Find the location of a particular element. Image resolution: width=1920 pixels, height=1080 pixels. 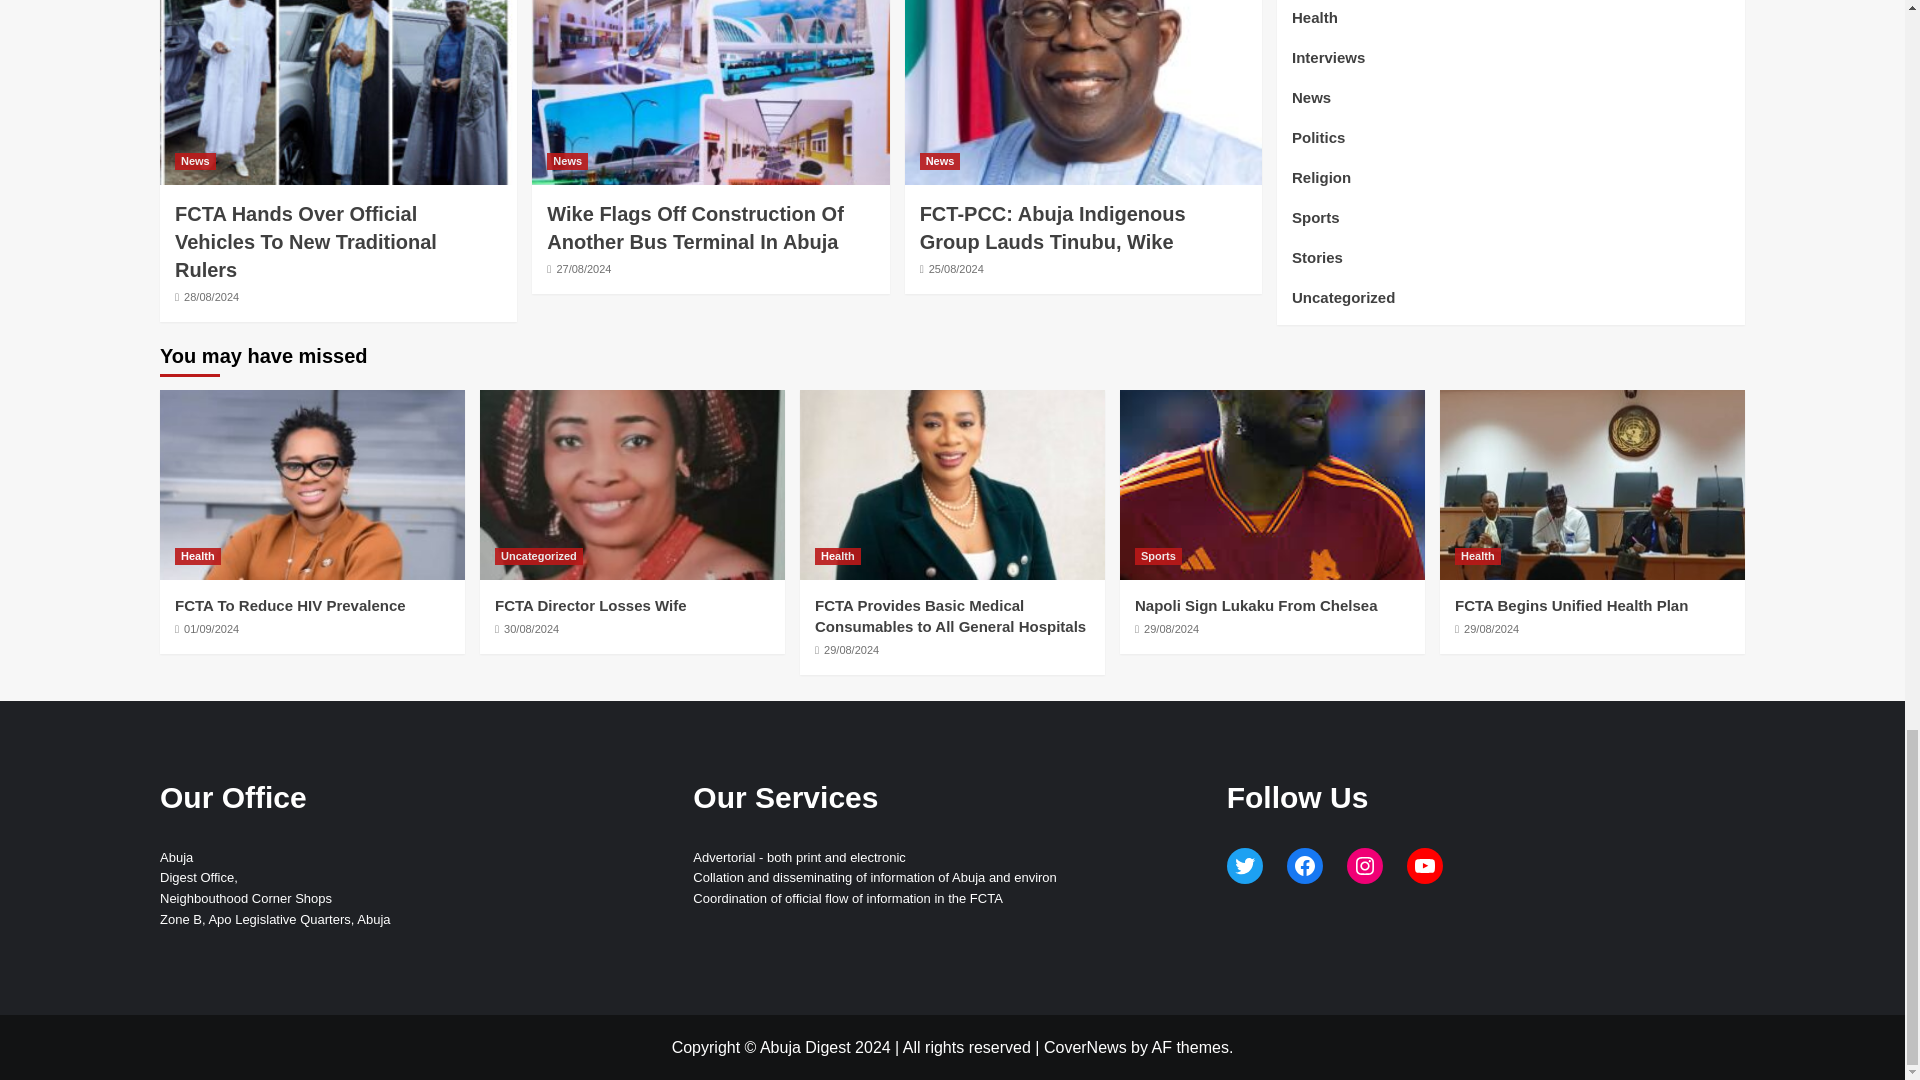

News is located at coordinates (567, 161).